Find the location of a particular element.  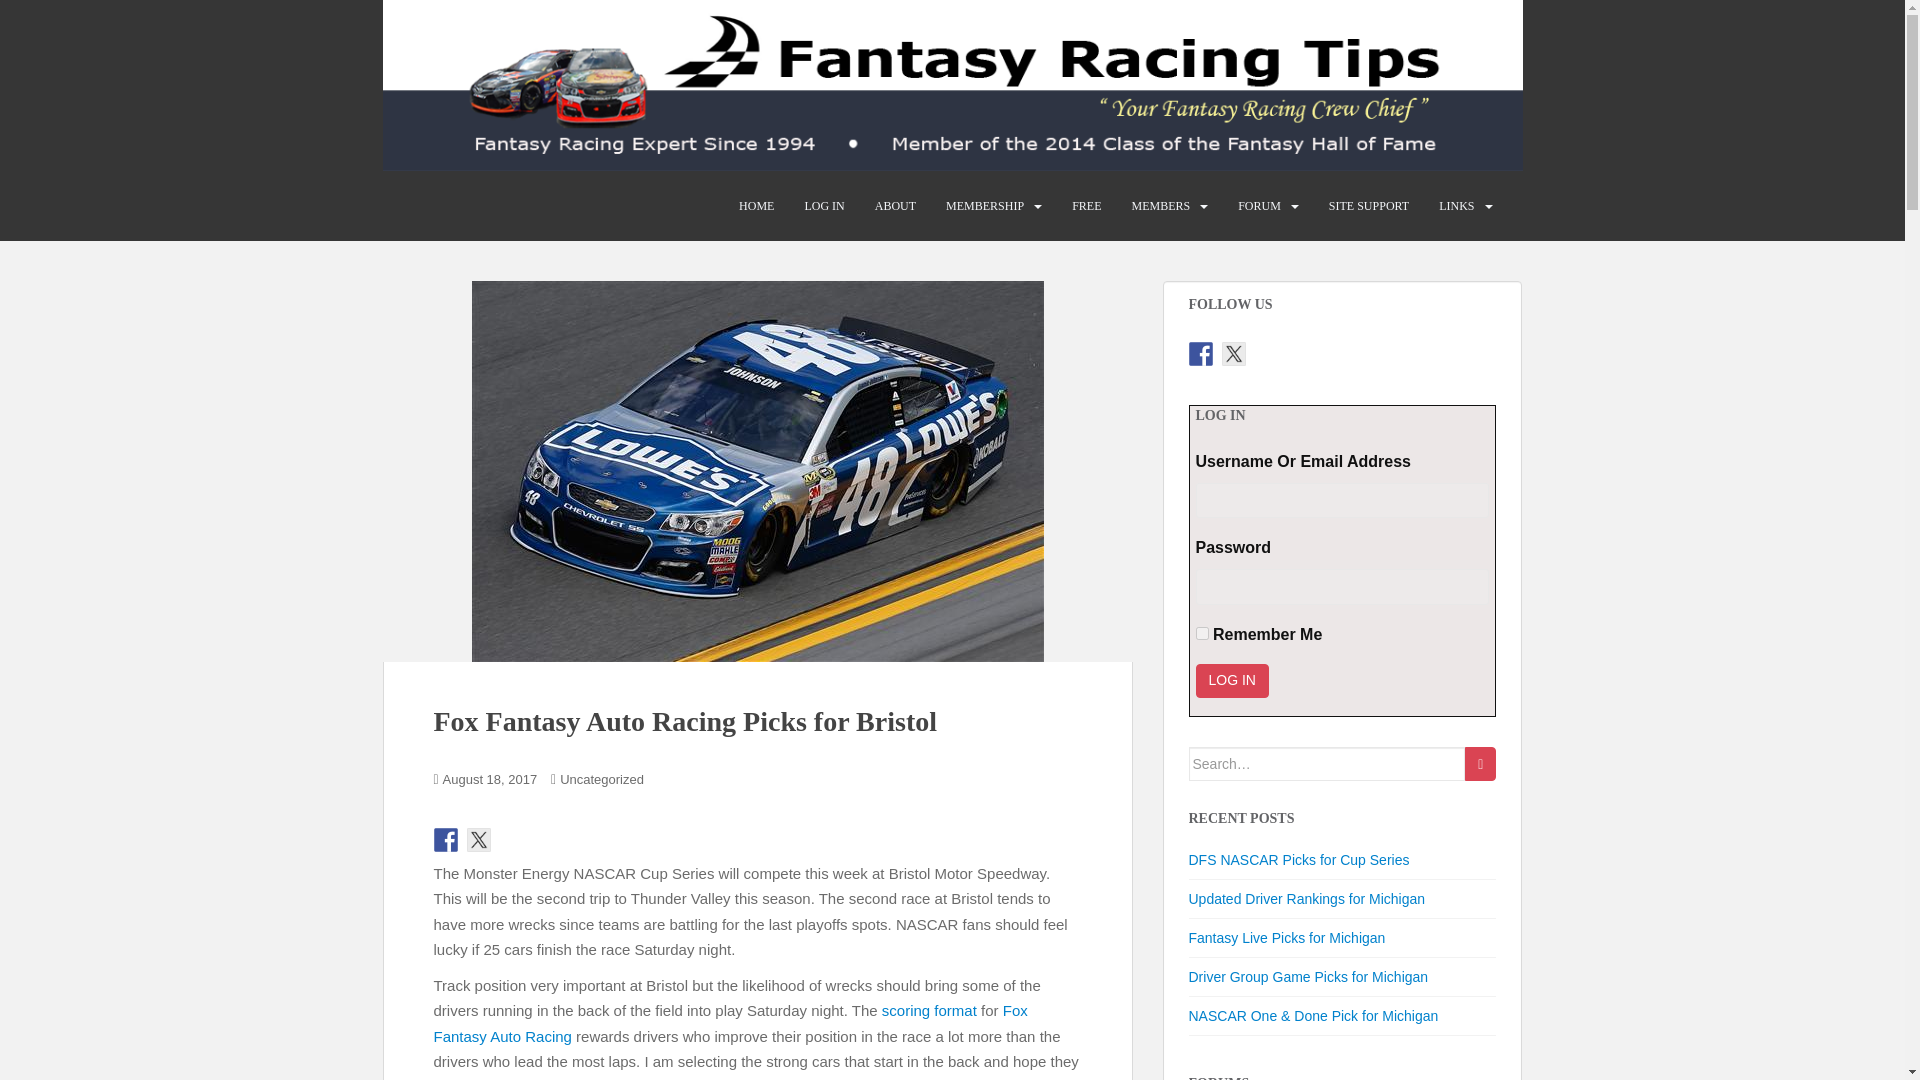

Follow us on Twitter is located at coordinates (478, 840).